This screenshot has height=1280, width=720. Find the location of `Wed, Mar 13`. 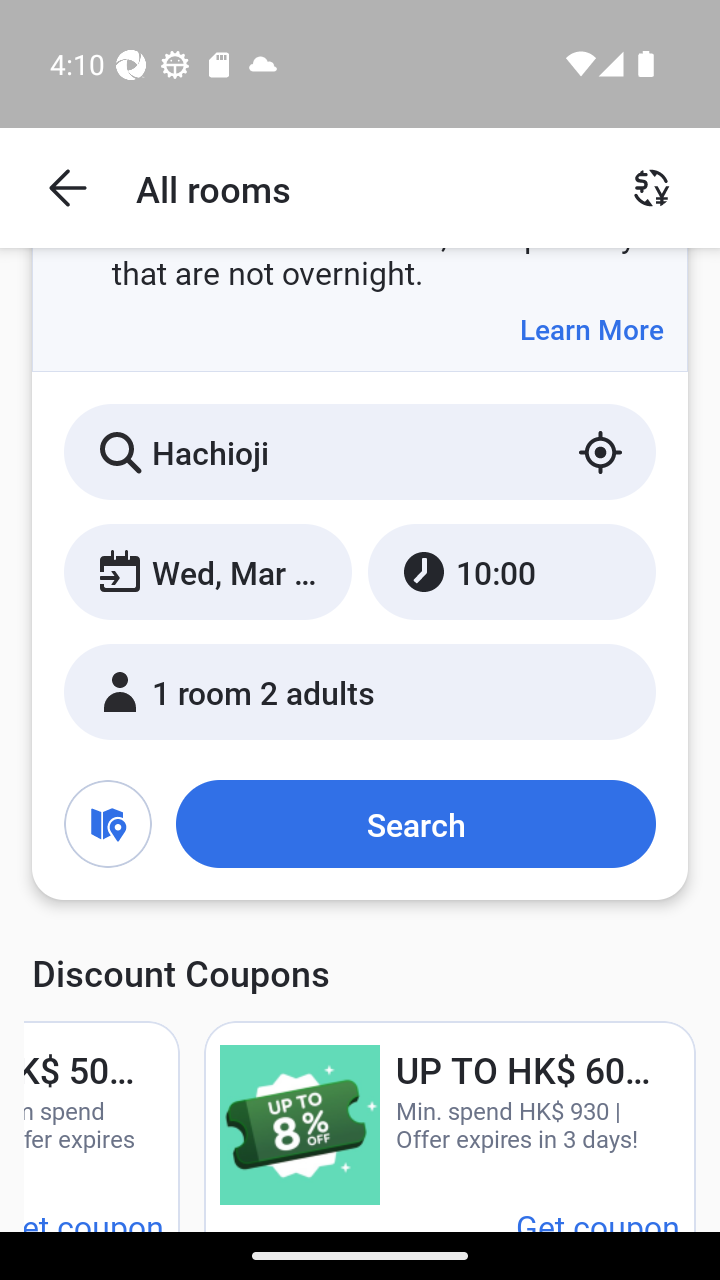

Wed, Mar 13 is located at coordinates (208, 571).